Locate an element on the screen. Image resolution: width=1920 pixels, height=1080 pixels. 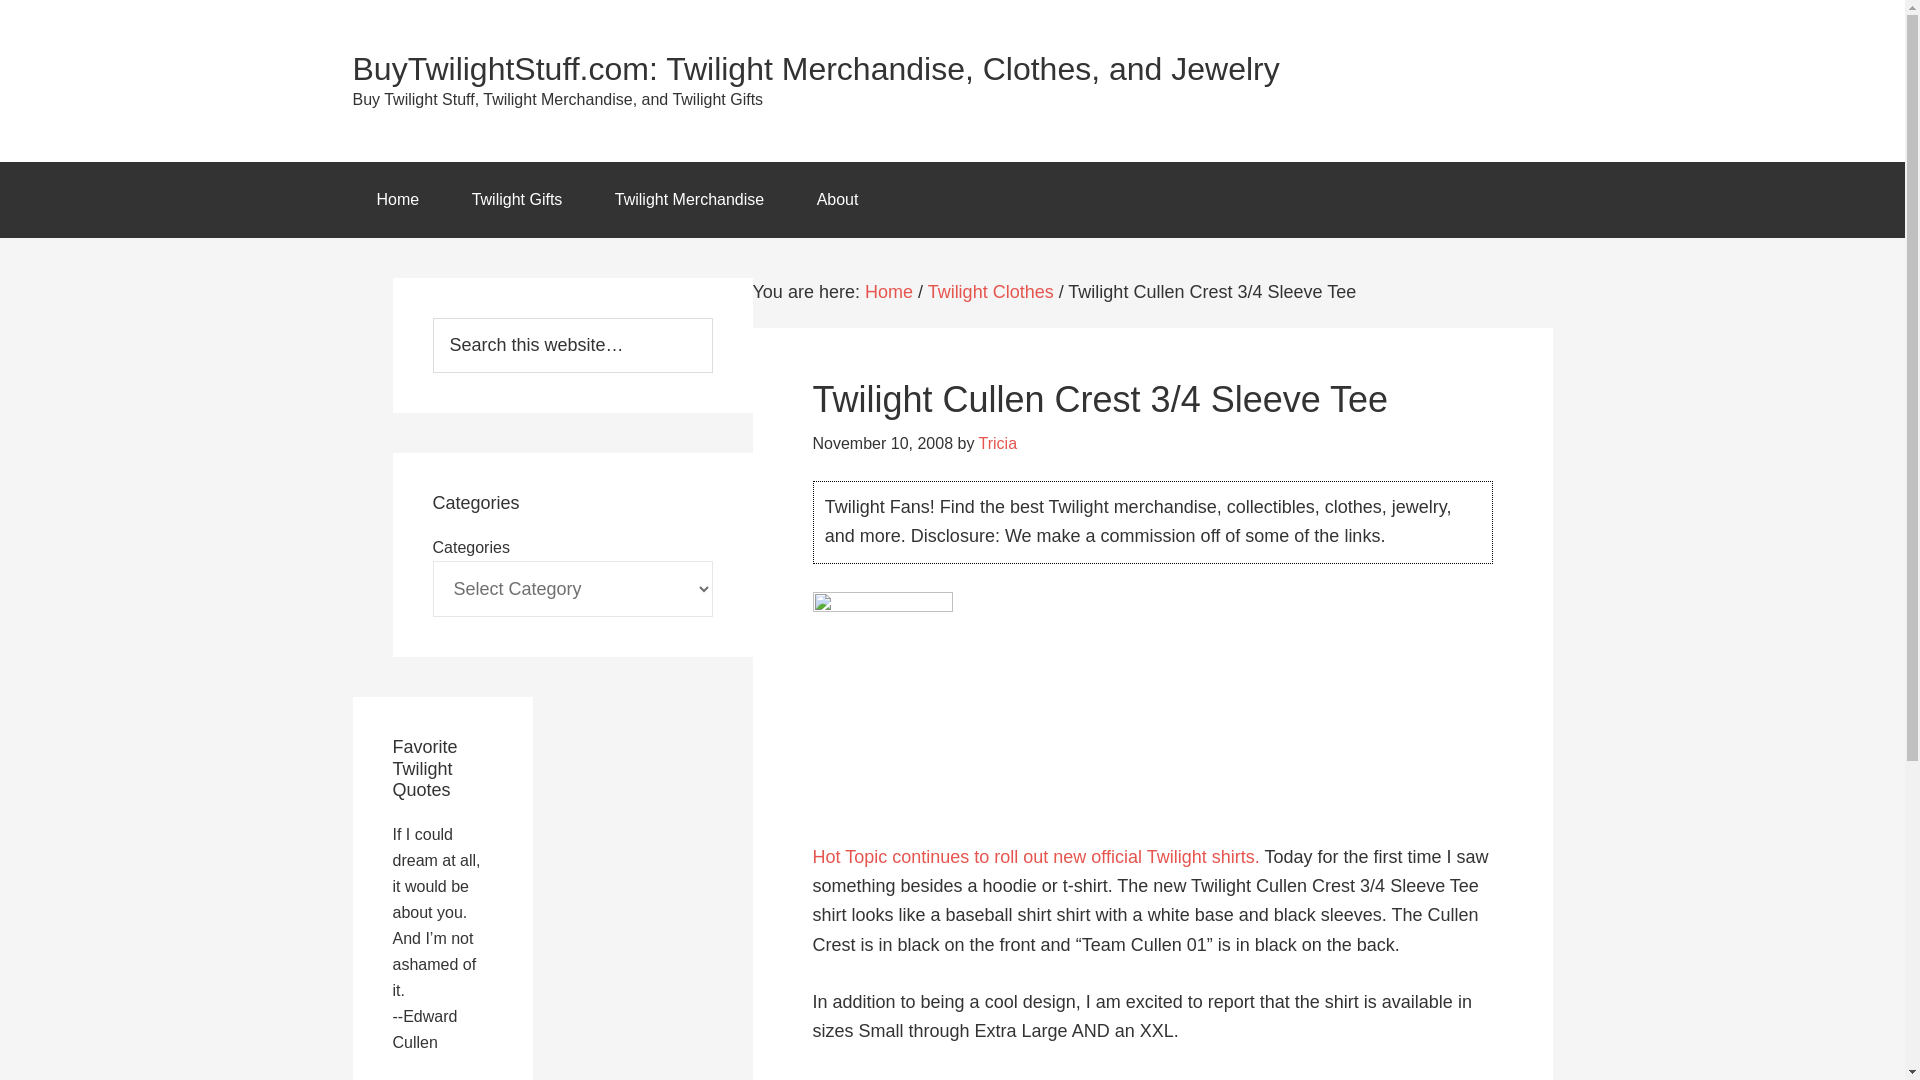
Twilight Merchandise is located at coordinates (689, 200).